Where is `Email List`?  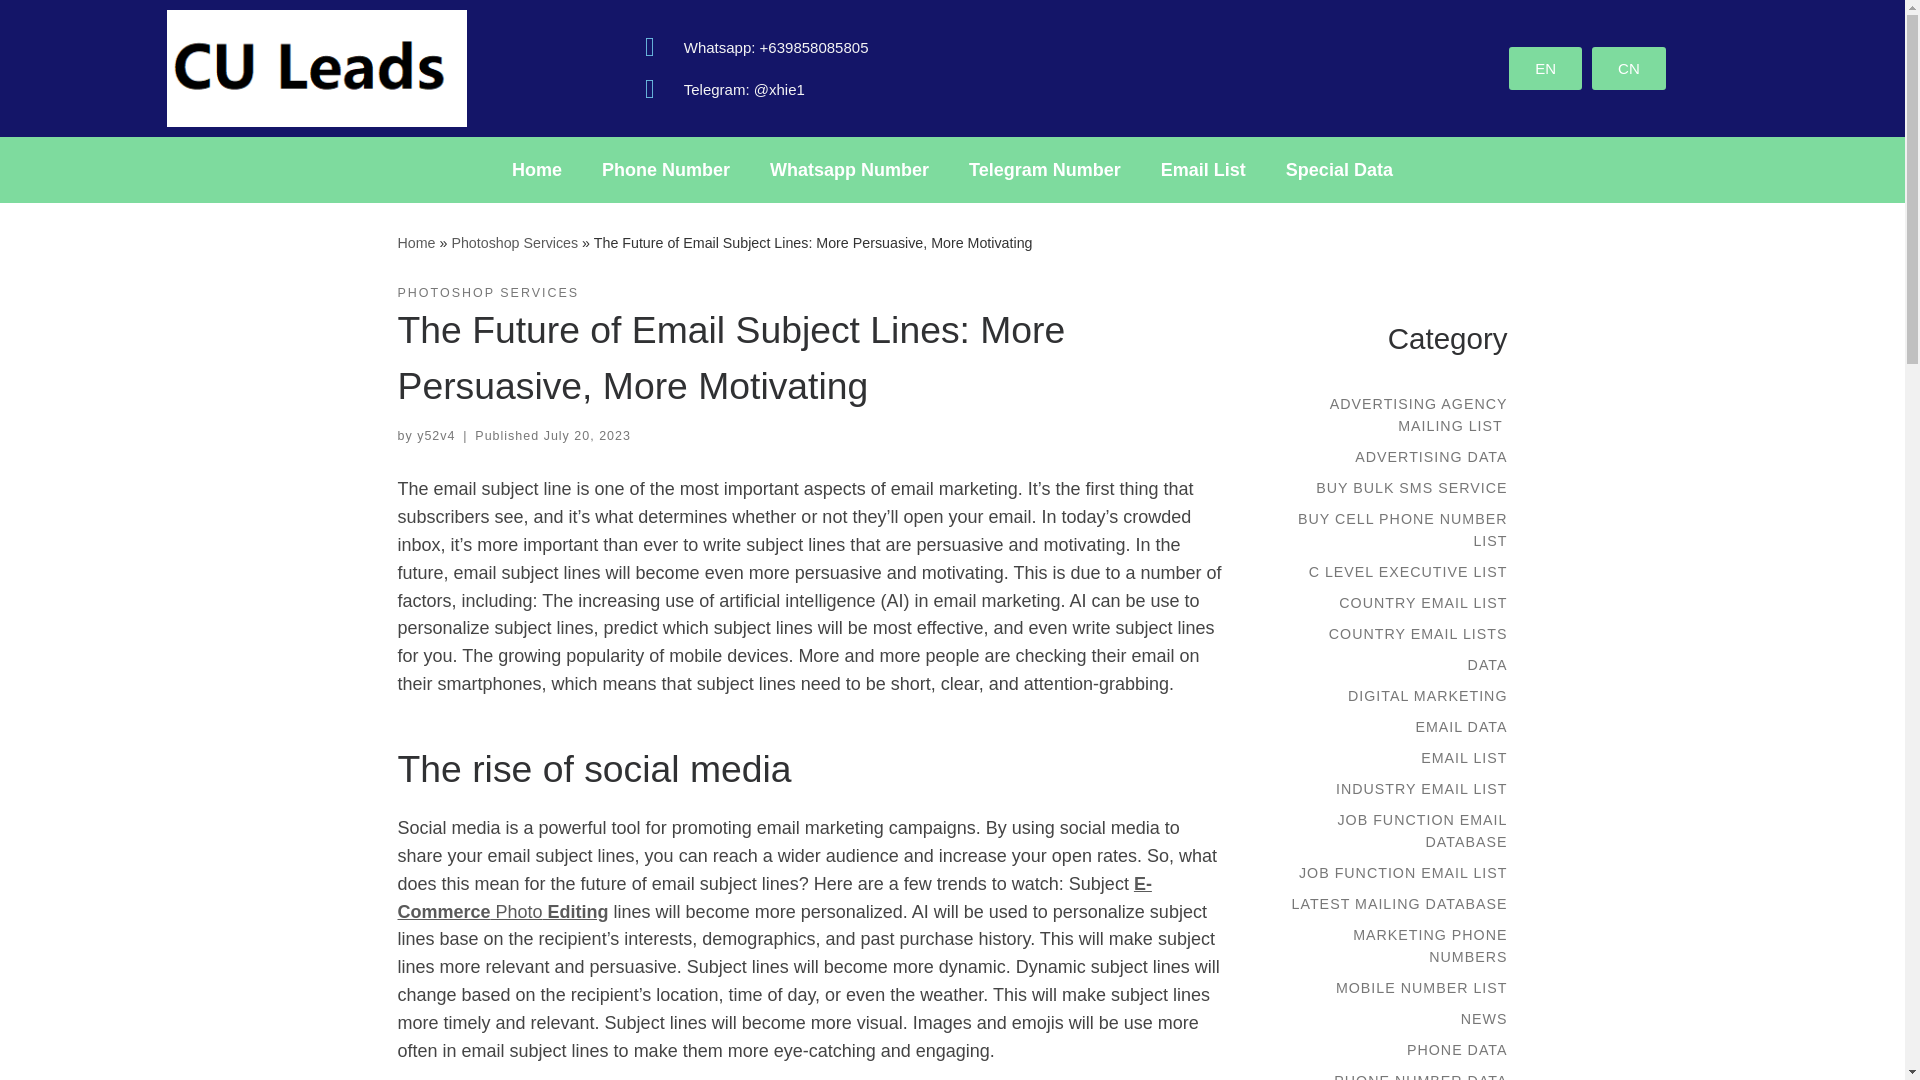 Email List is located at coordinates (1202, 170).